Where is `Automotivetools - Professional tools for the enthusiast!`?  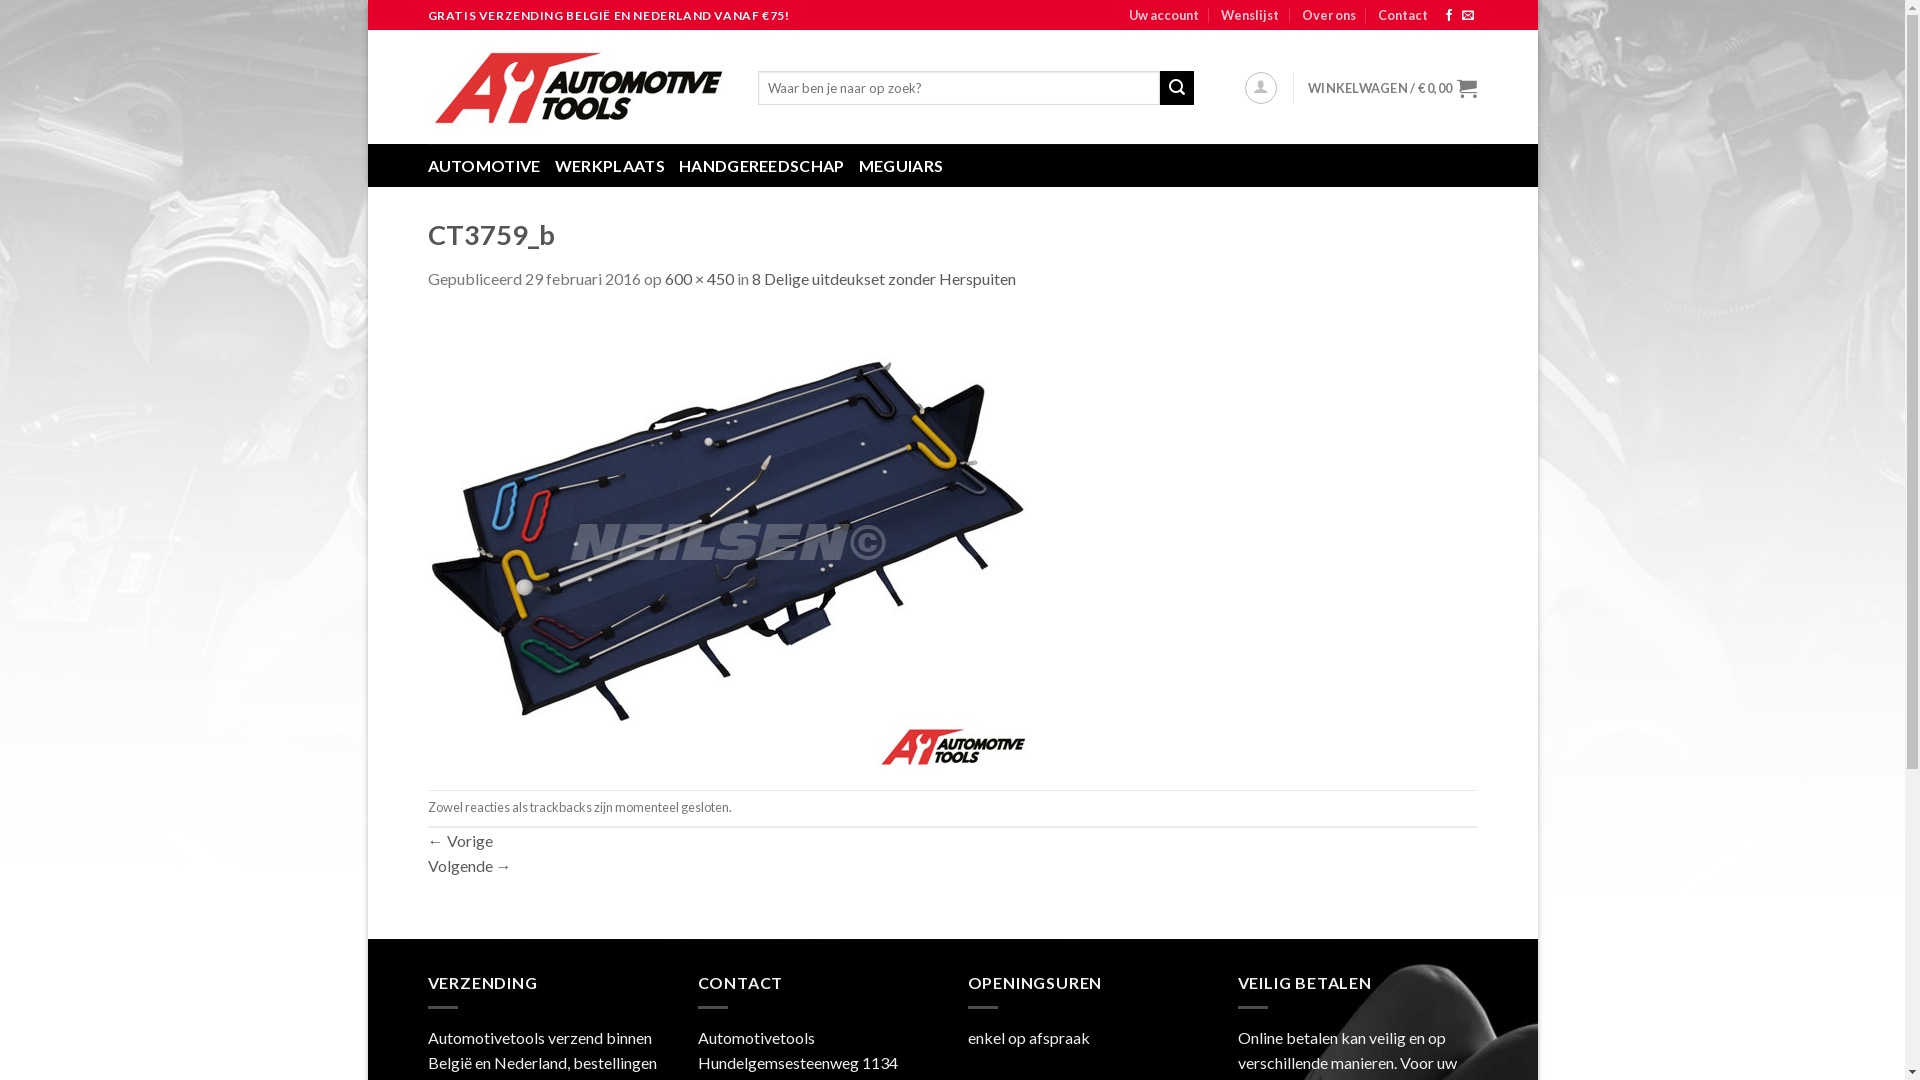 Automotivetools - Professional tools for the enthusiast! is located at coordinates (578, 87).